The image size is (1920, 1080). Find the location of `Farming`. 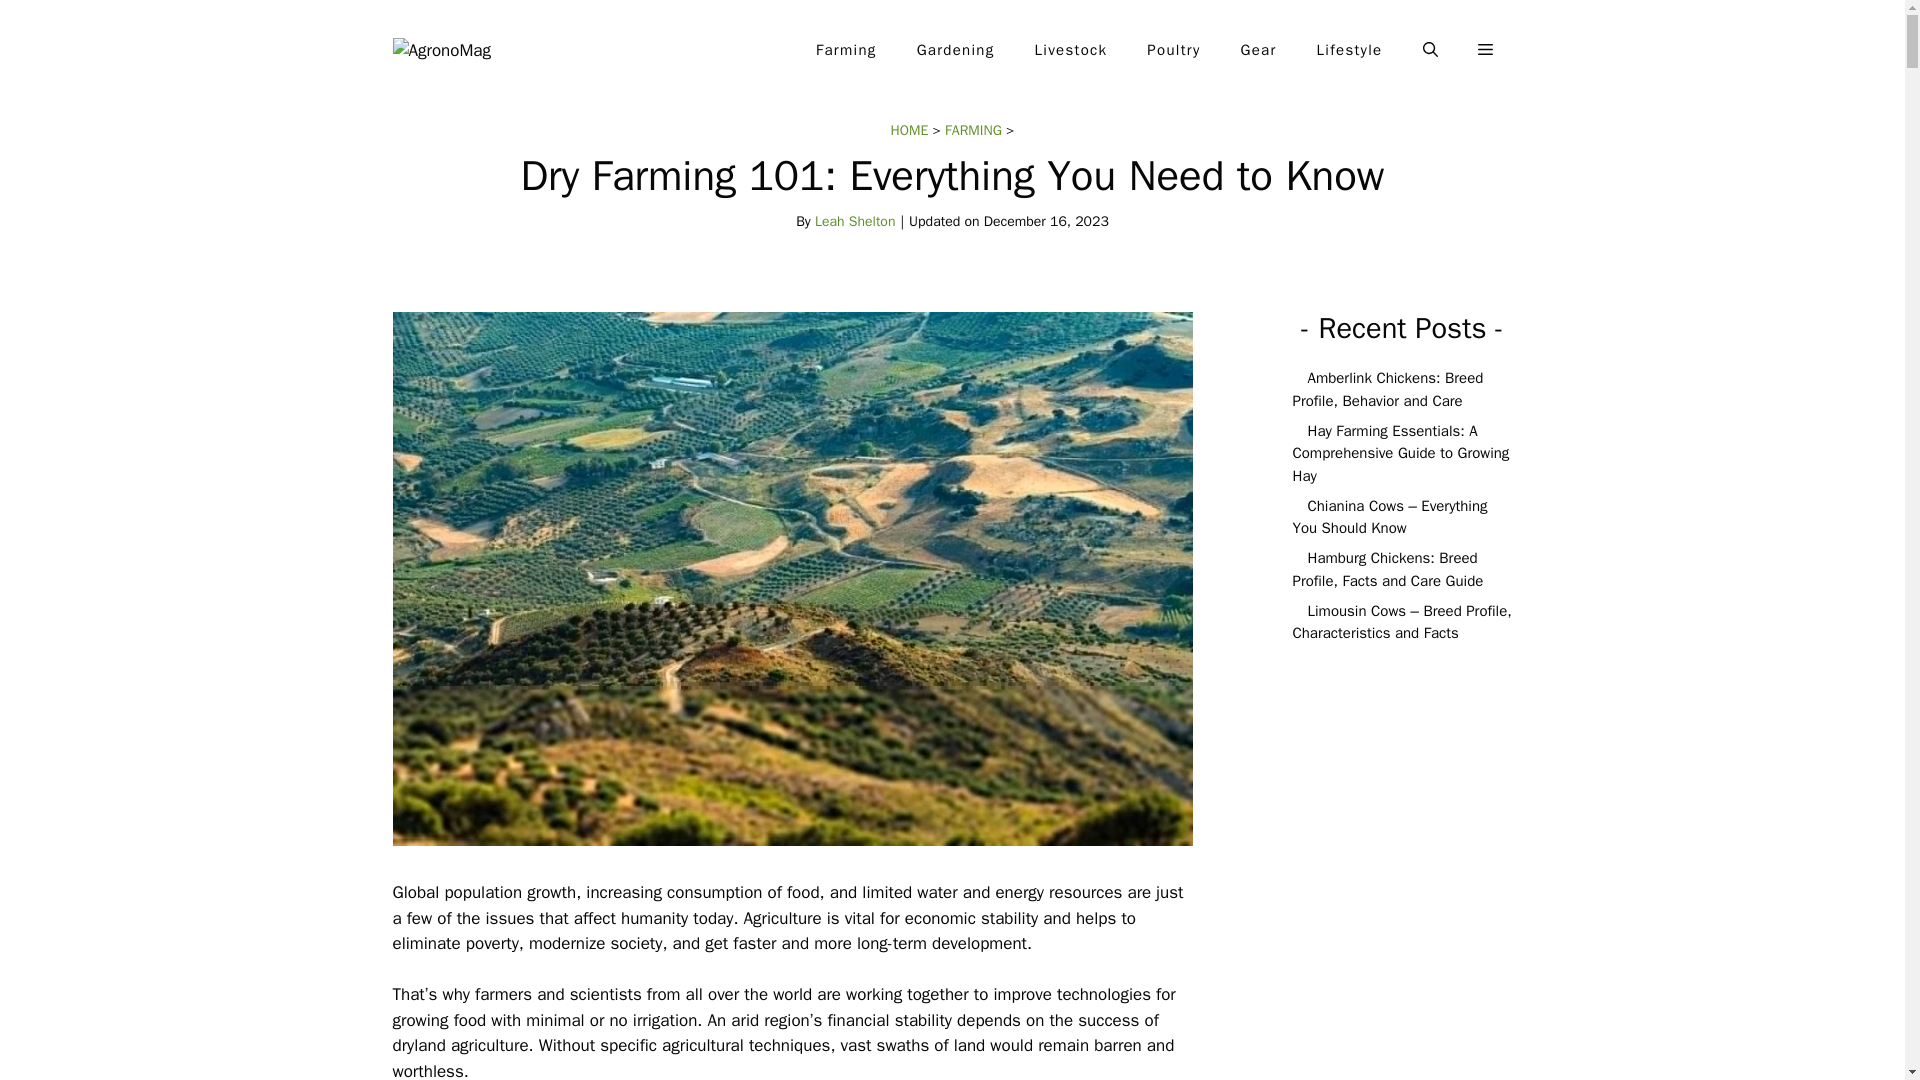

Farming is located at coordinates (846, 50).